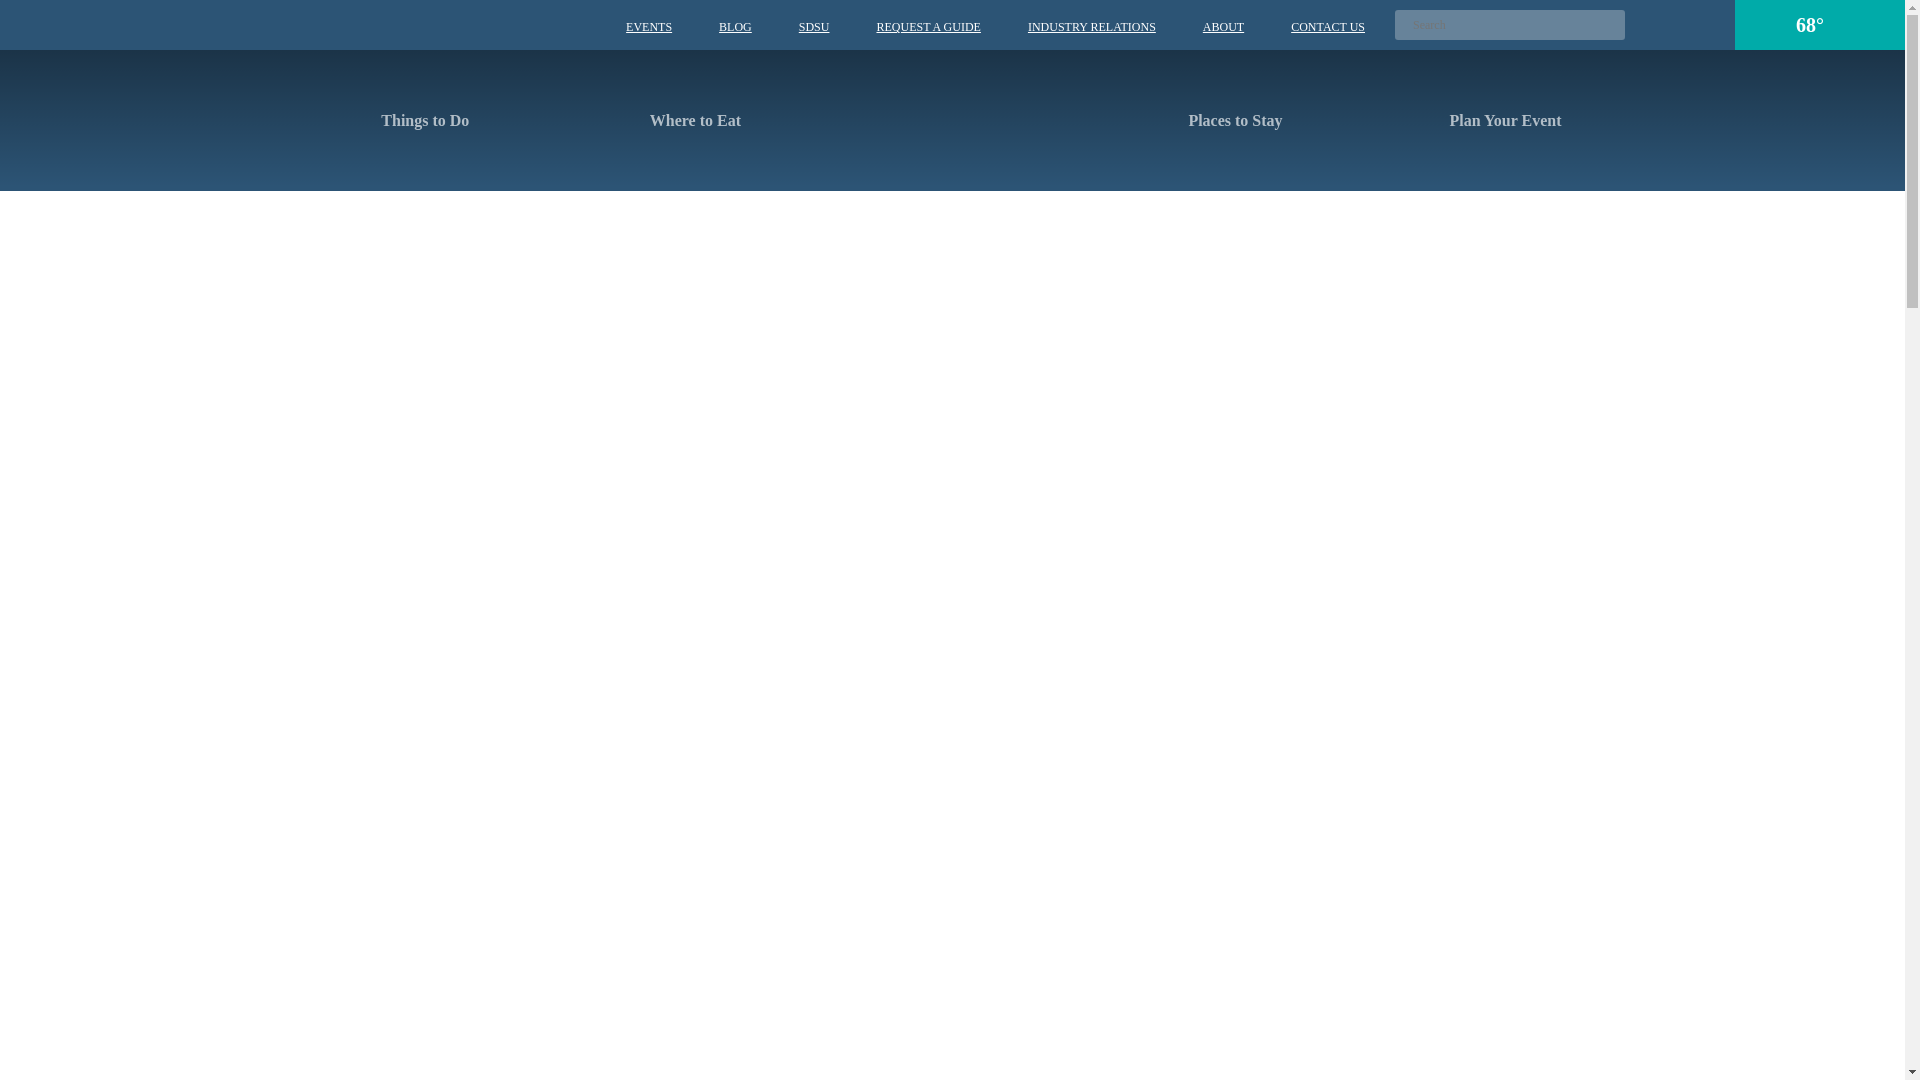 This screenshot has height=1080, width=1920. Describe the element at coordinates (1328, 26) in the screenshot. I see `CONTACT US` at that location.